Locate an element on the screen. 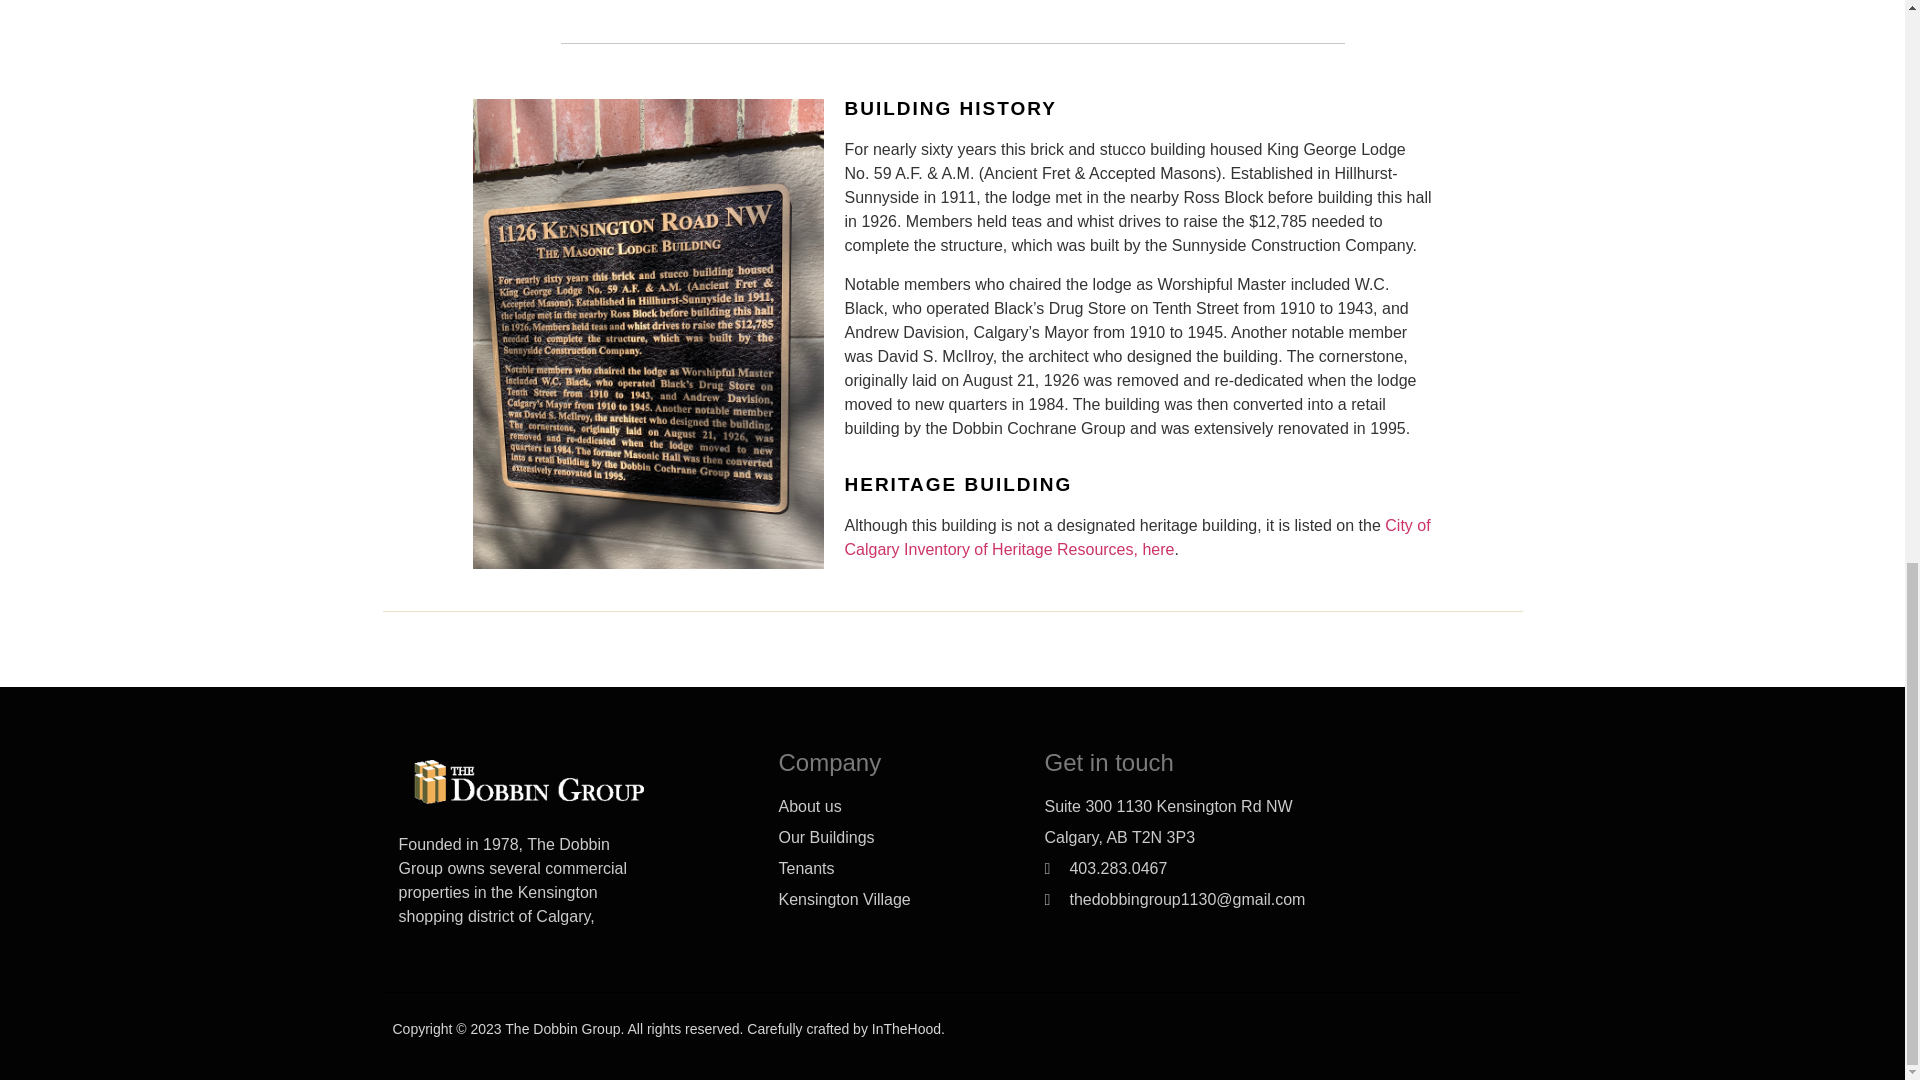 Image resolution: width=1920 pixels, height=1080 pixels. Tenants is located at coordinates (894, 869).